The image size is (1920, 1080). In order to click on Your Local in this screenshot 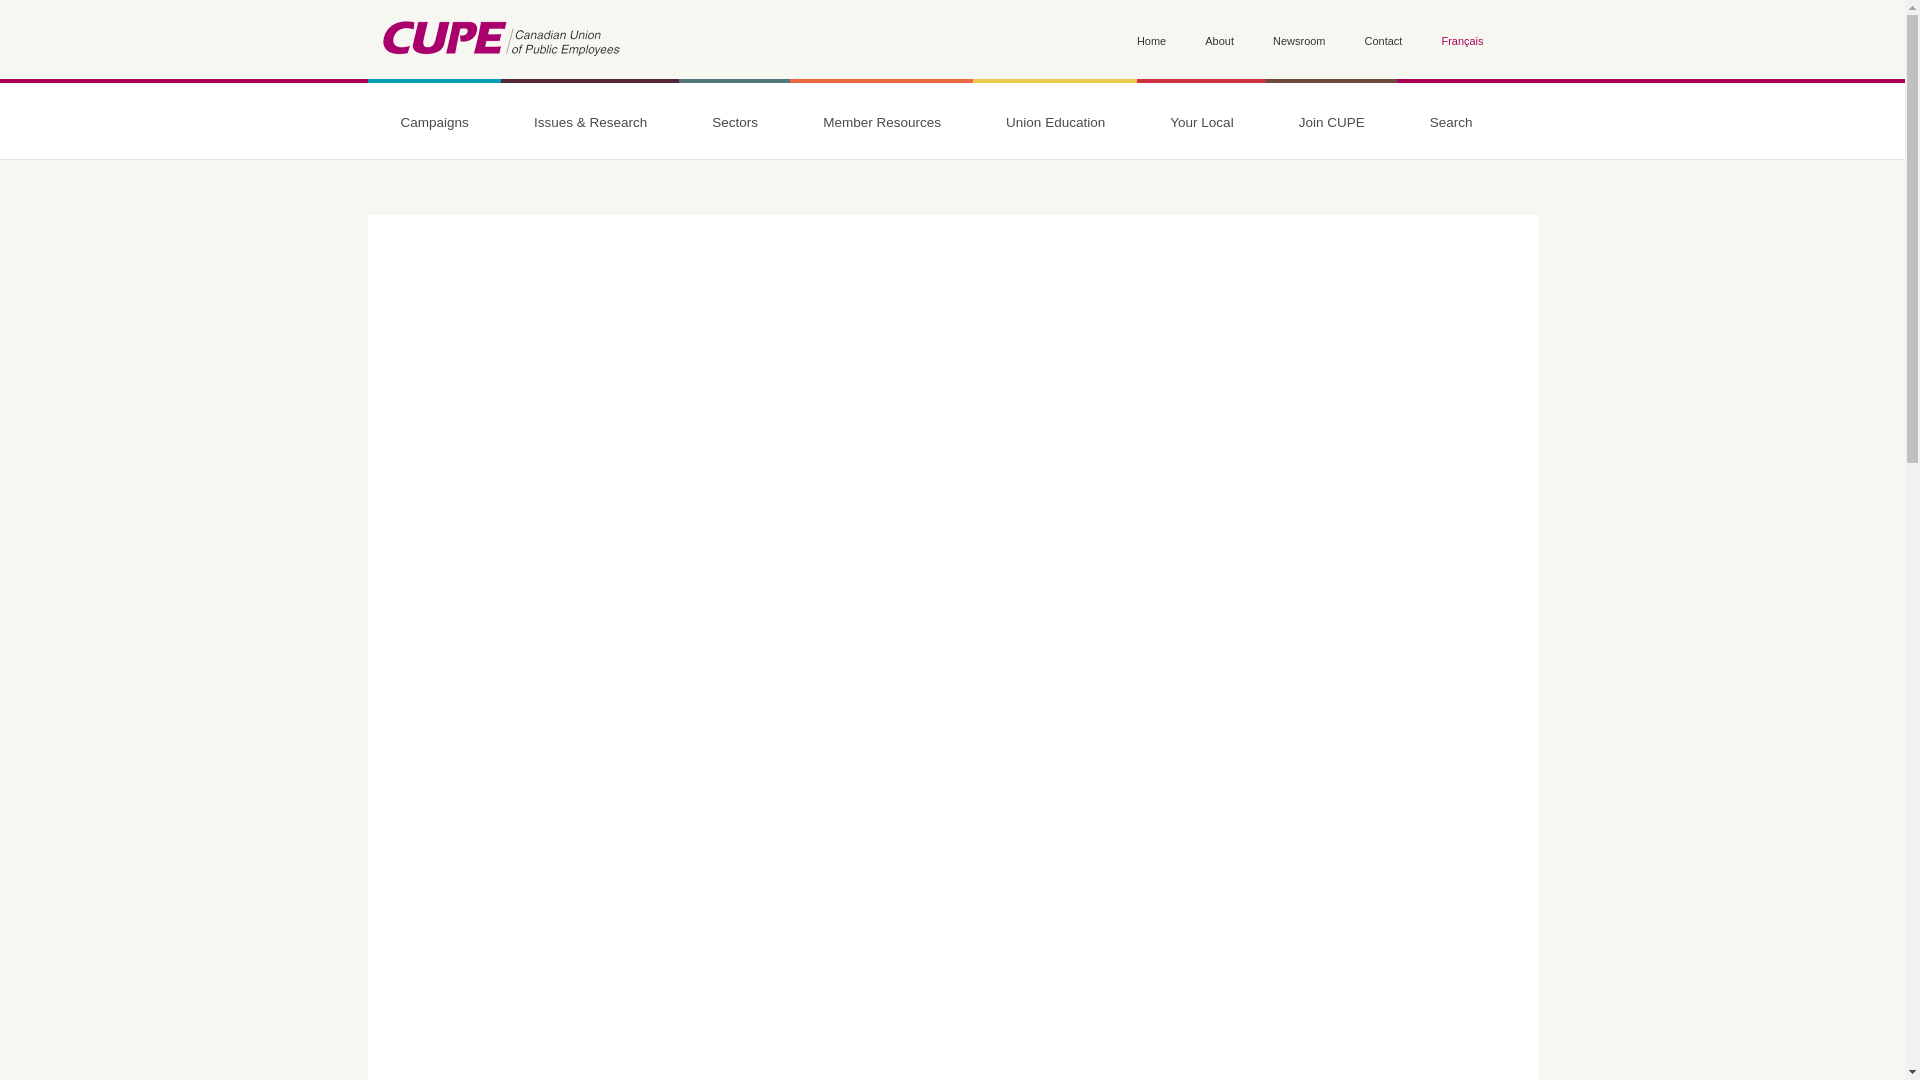, I will do `click(1200, 122)`.